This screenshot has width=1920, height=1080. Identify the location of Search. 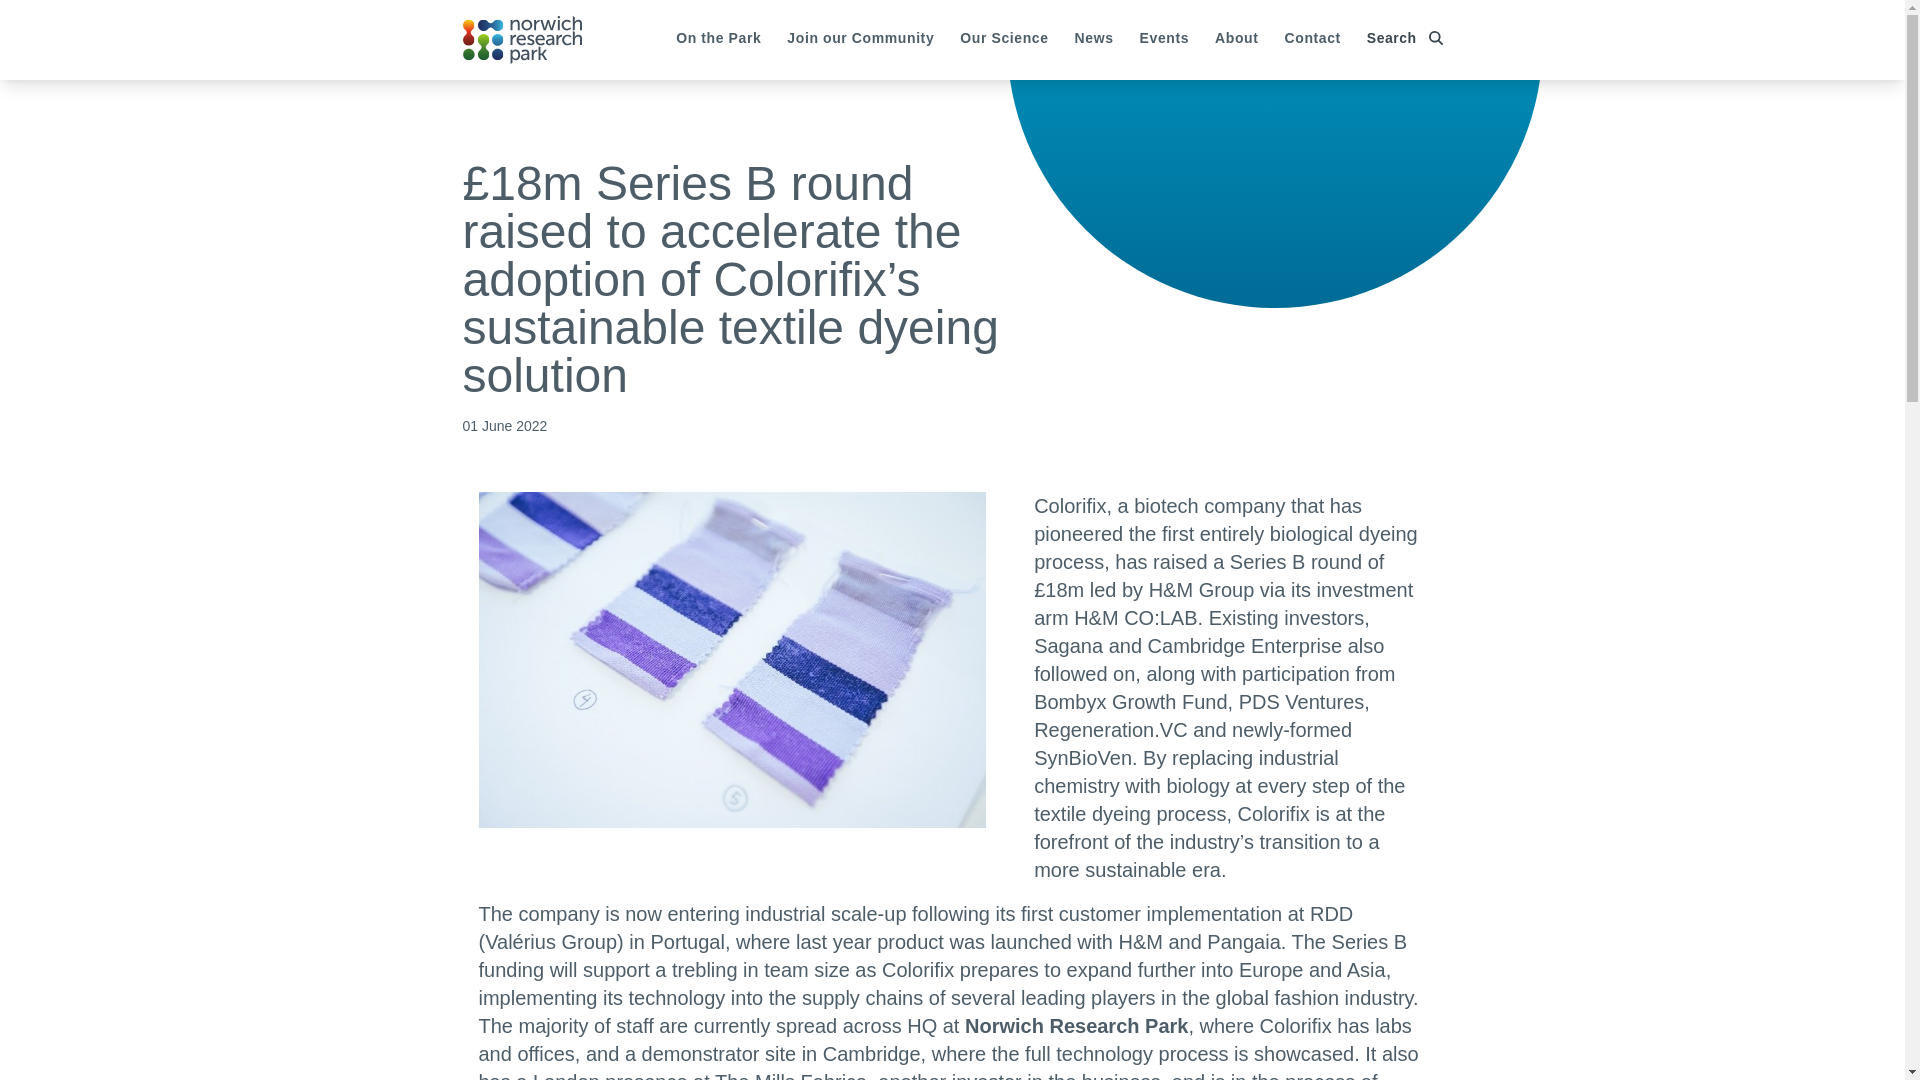
(1398, 38).